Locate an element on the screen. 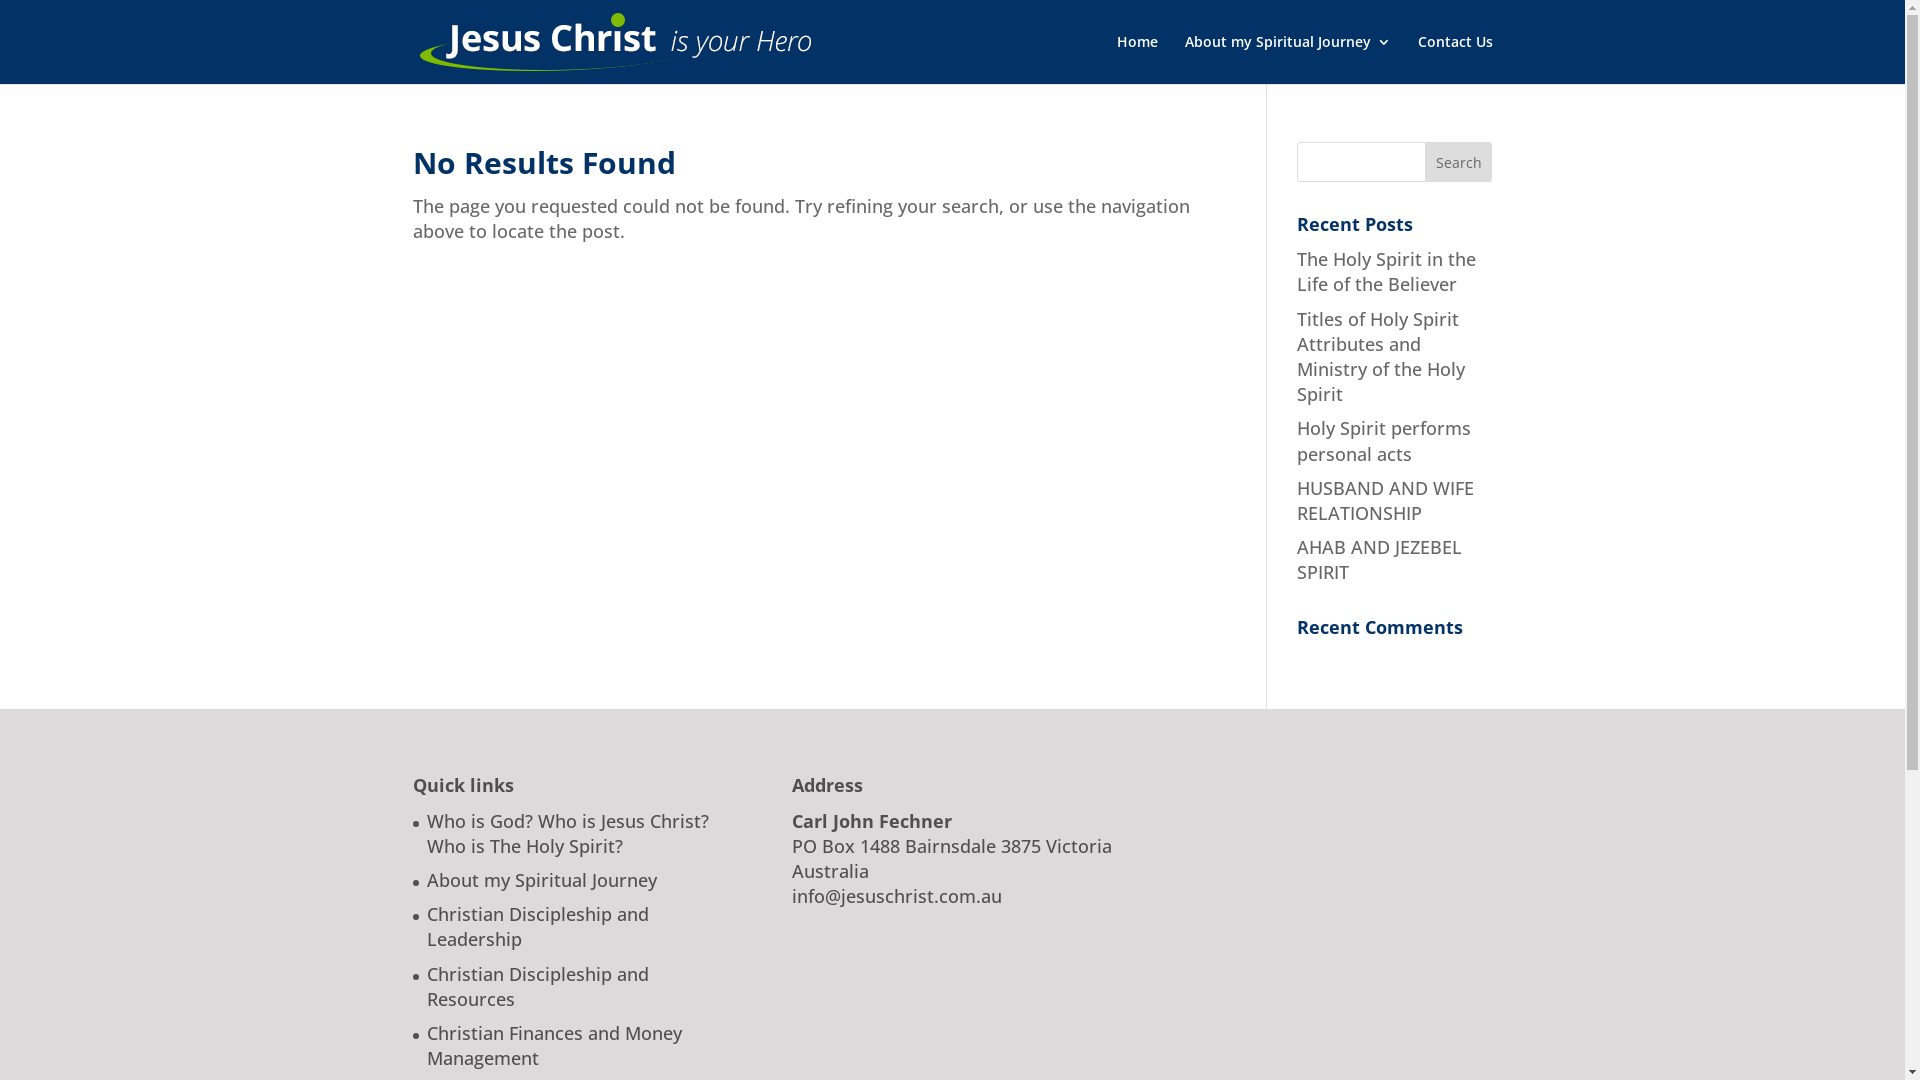 The image size is (1920, 1080). About my Spiritual Journey is located at coordinates (541, 880).